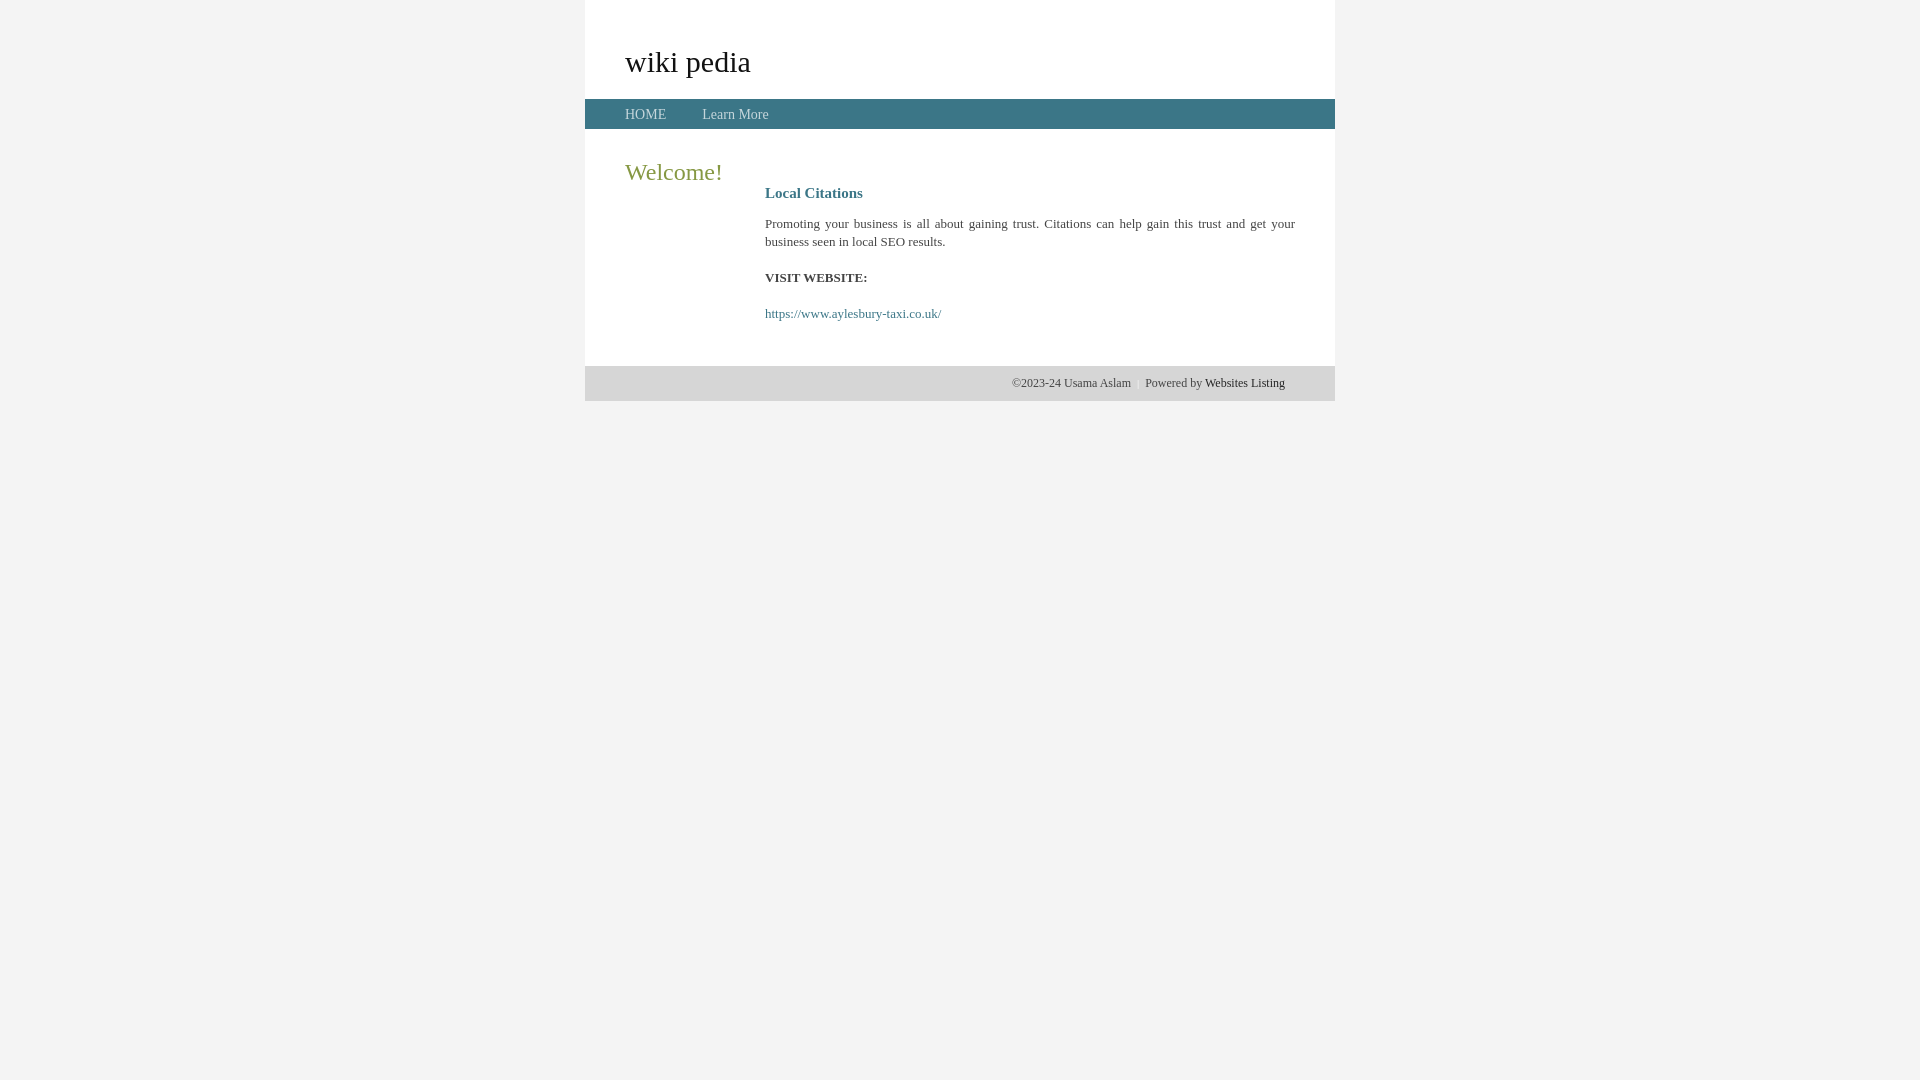 This screenshot has height=1080, width=1920. I want to click on wiki pedia, so click(688, 61).